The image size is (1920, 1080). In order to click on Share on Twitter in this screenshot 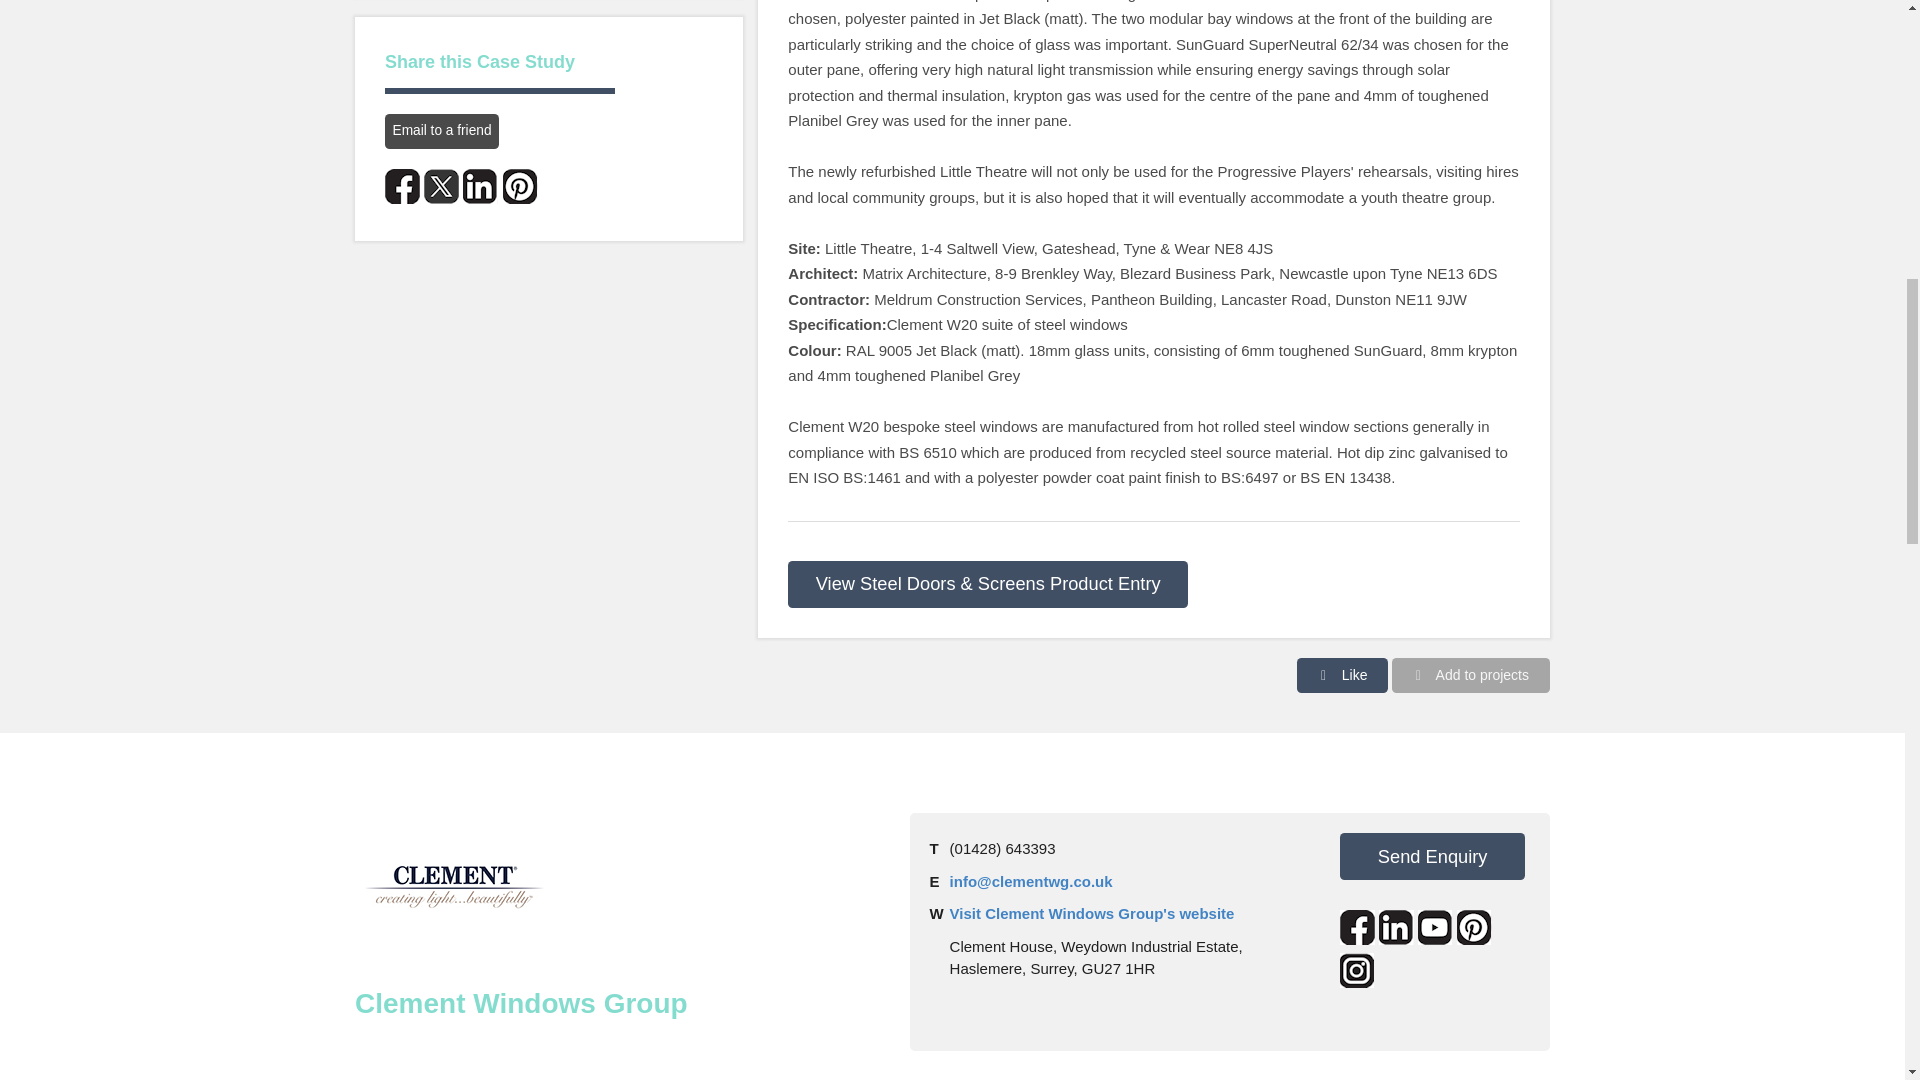, I will do `click(441, 186)`.